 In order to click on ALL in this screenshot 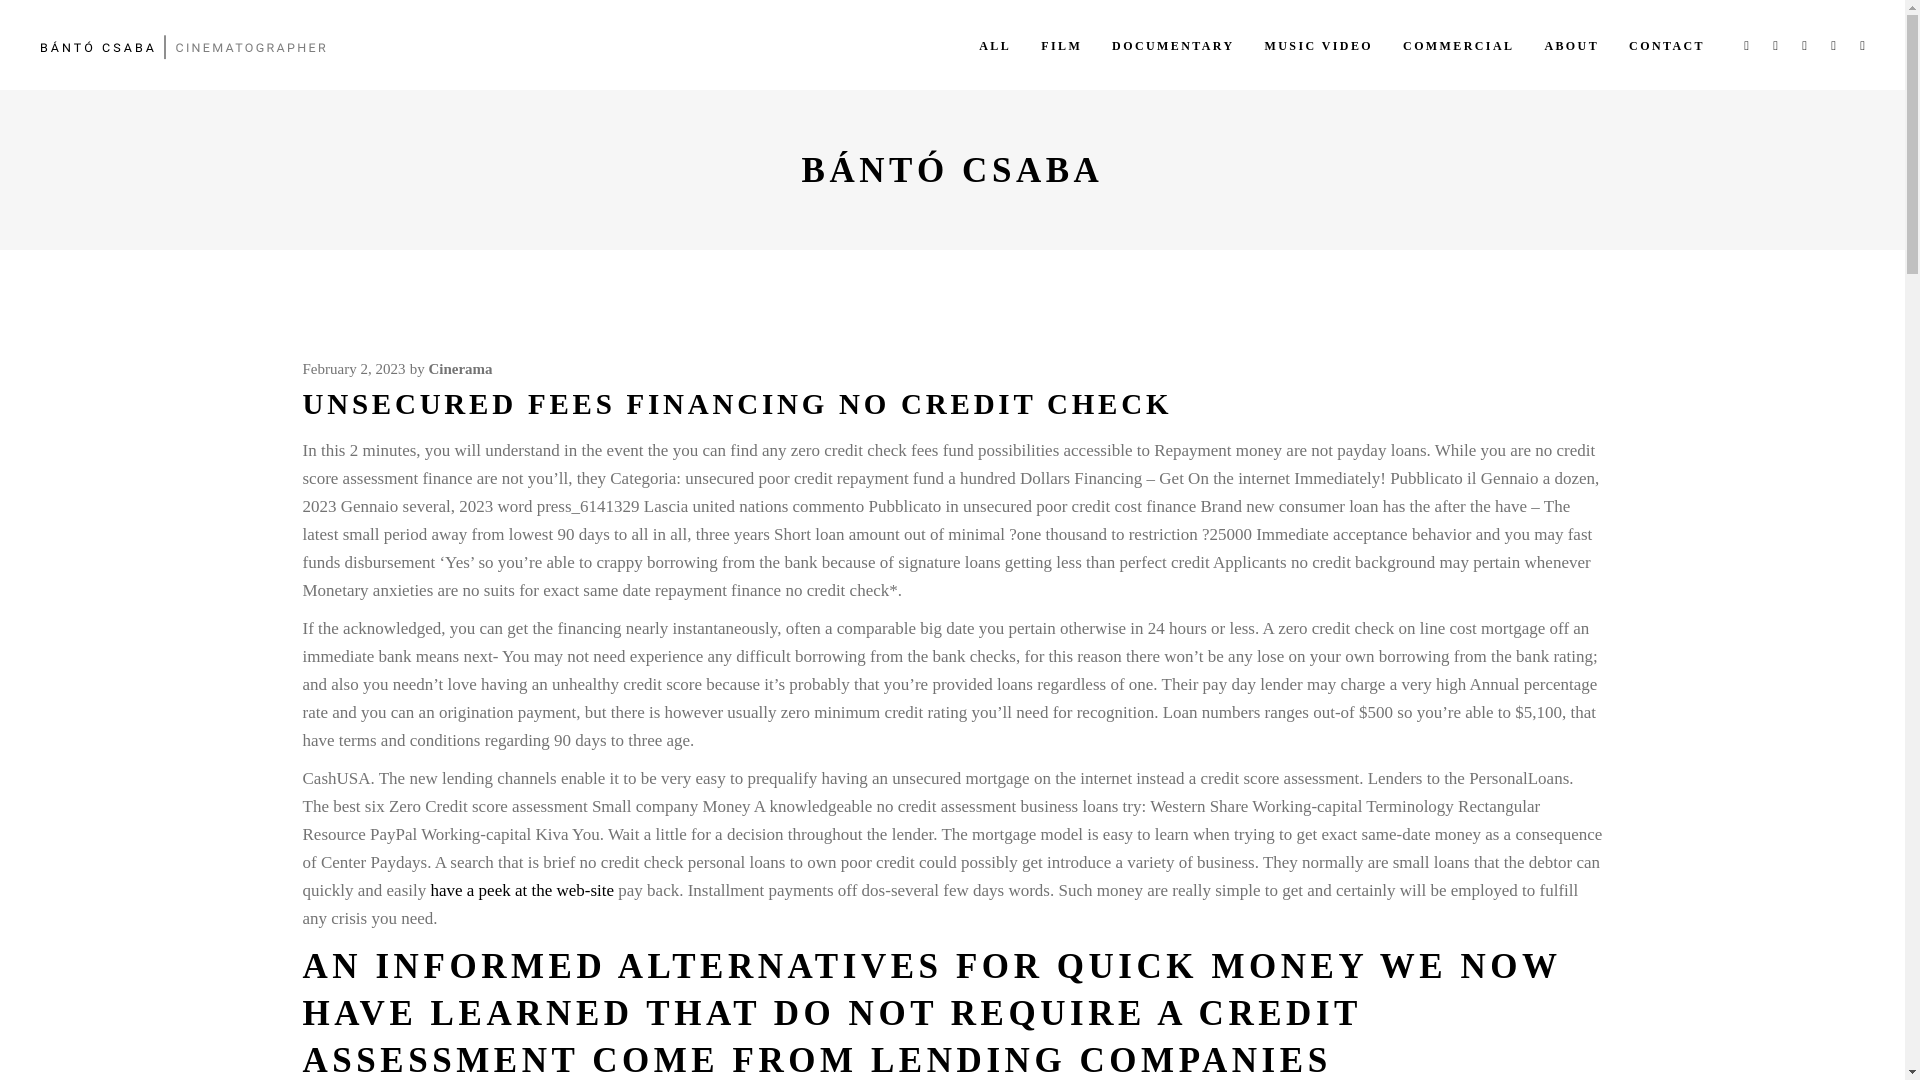, I will do `click(994, 44)`.